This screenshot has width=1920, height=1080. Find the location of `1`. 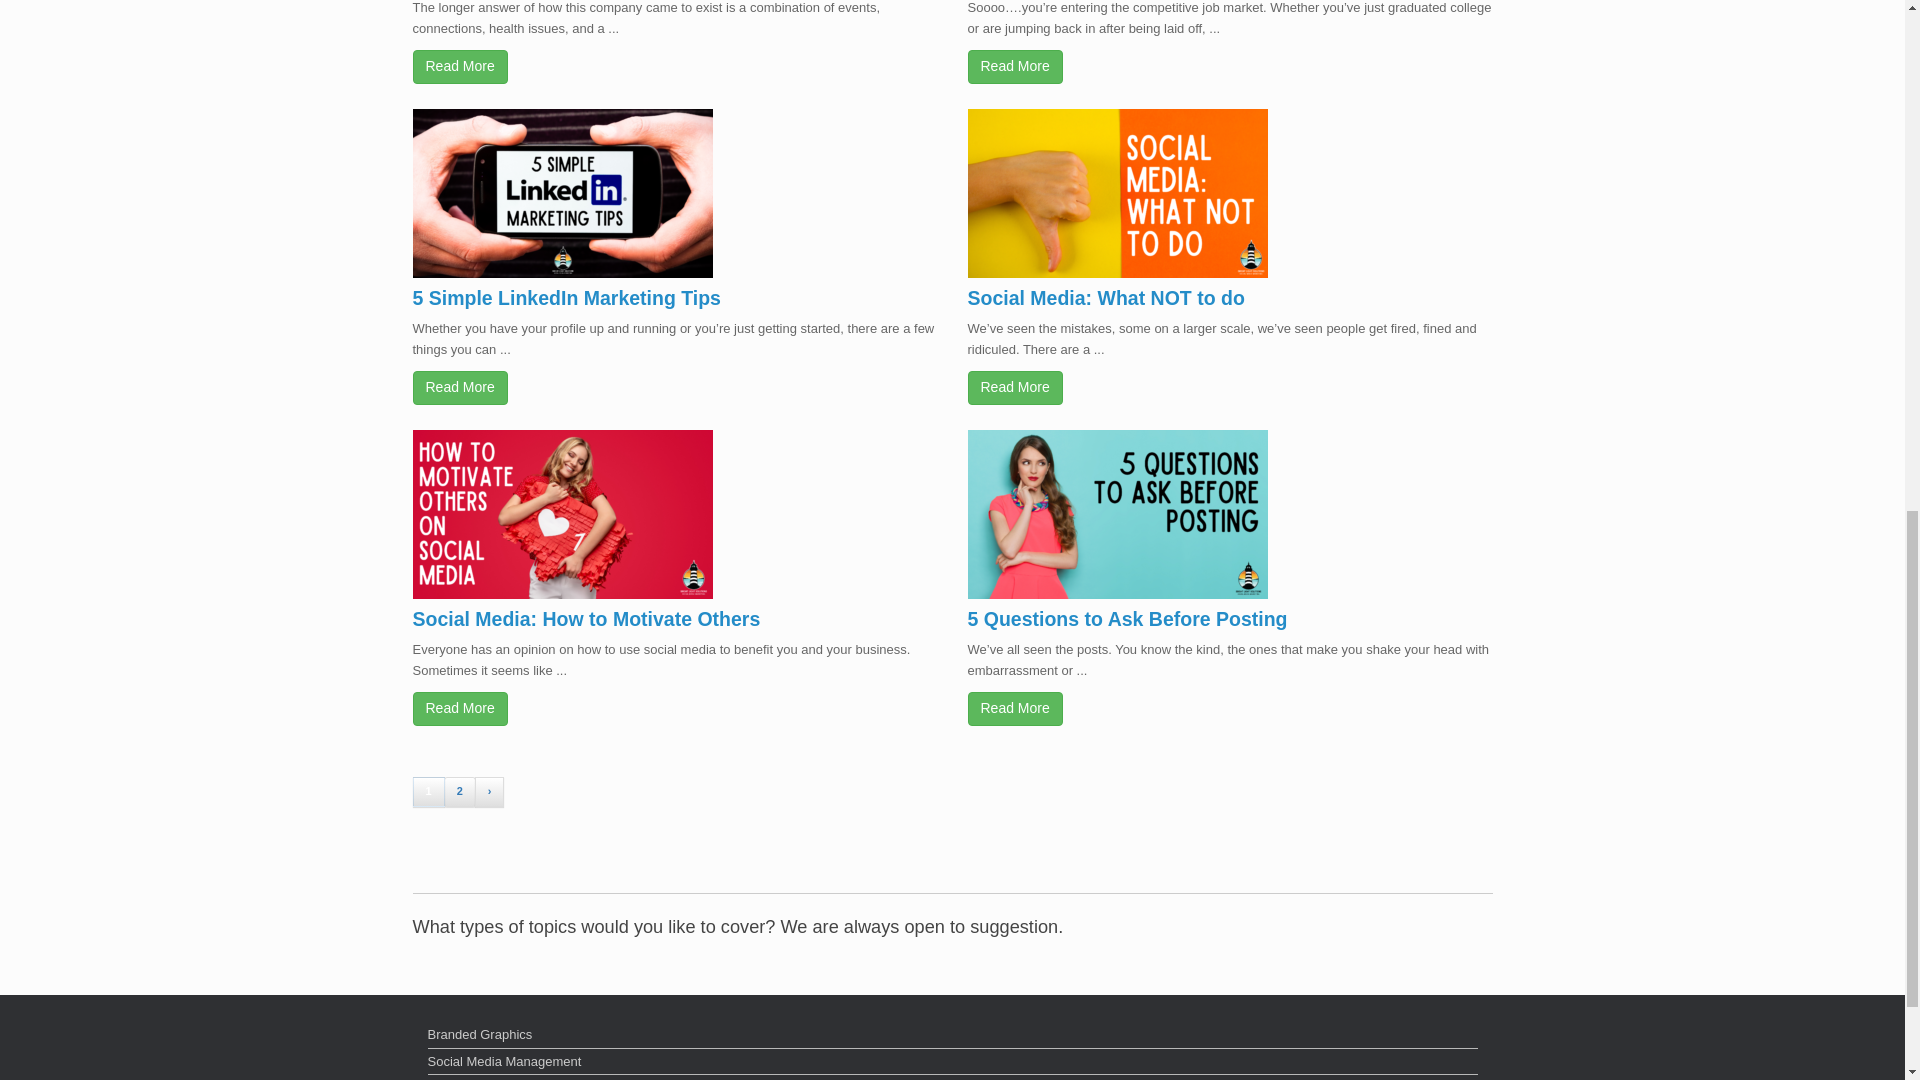

1 is located at coordinates (428, 791).